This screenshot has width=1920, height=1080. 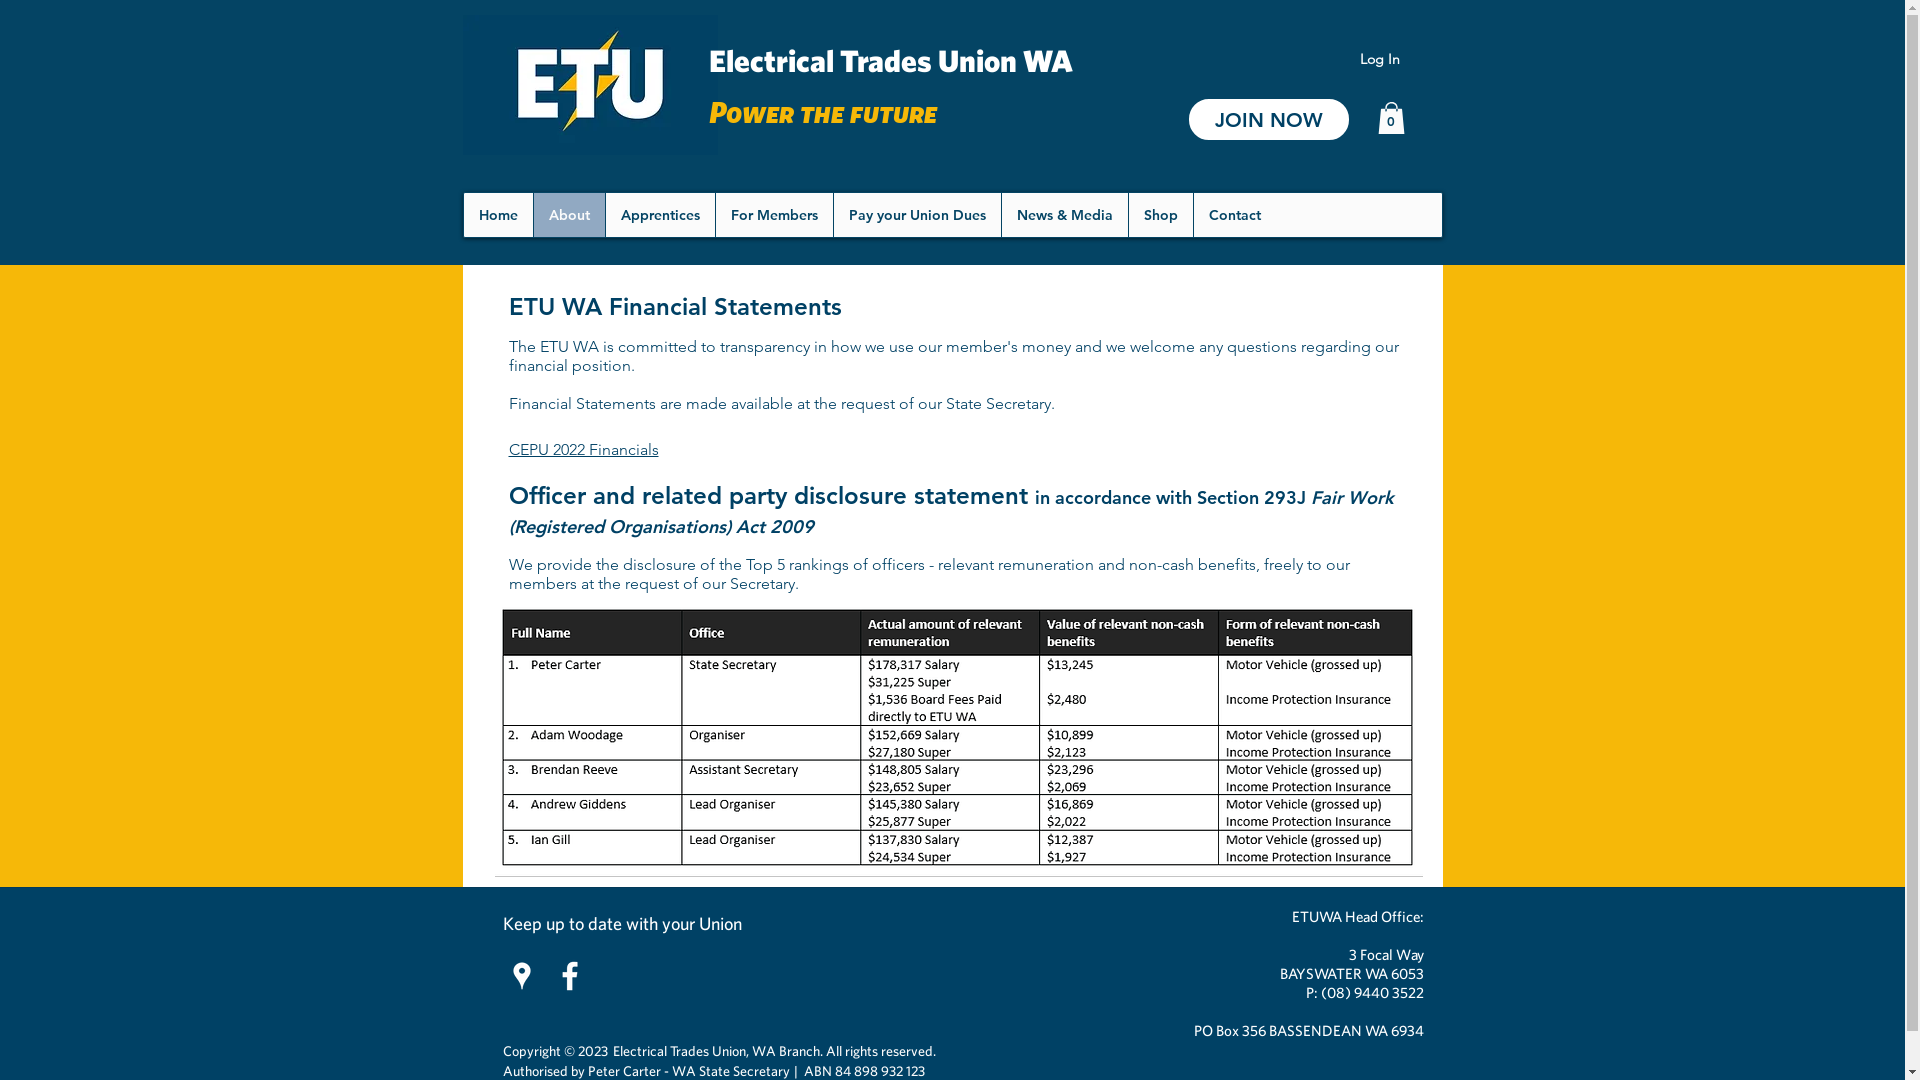 What do you see at coordinates (916, 215) in the screenshot?
I see `Pay your Union Dues` at bounding box center [916, 215].